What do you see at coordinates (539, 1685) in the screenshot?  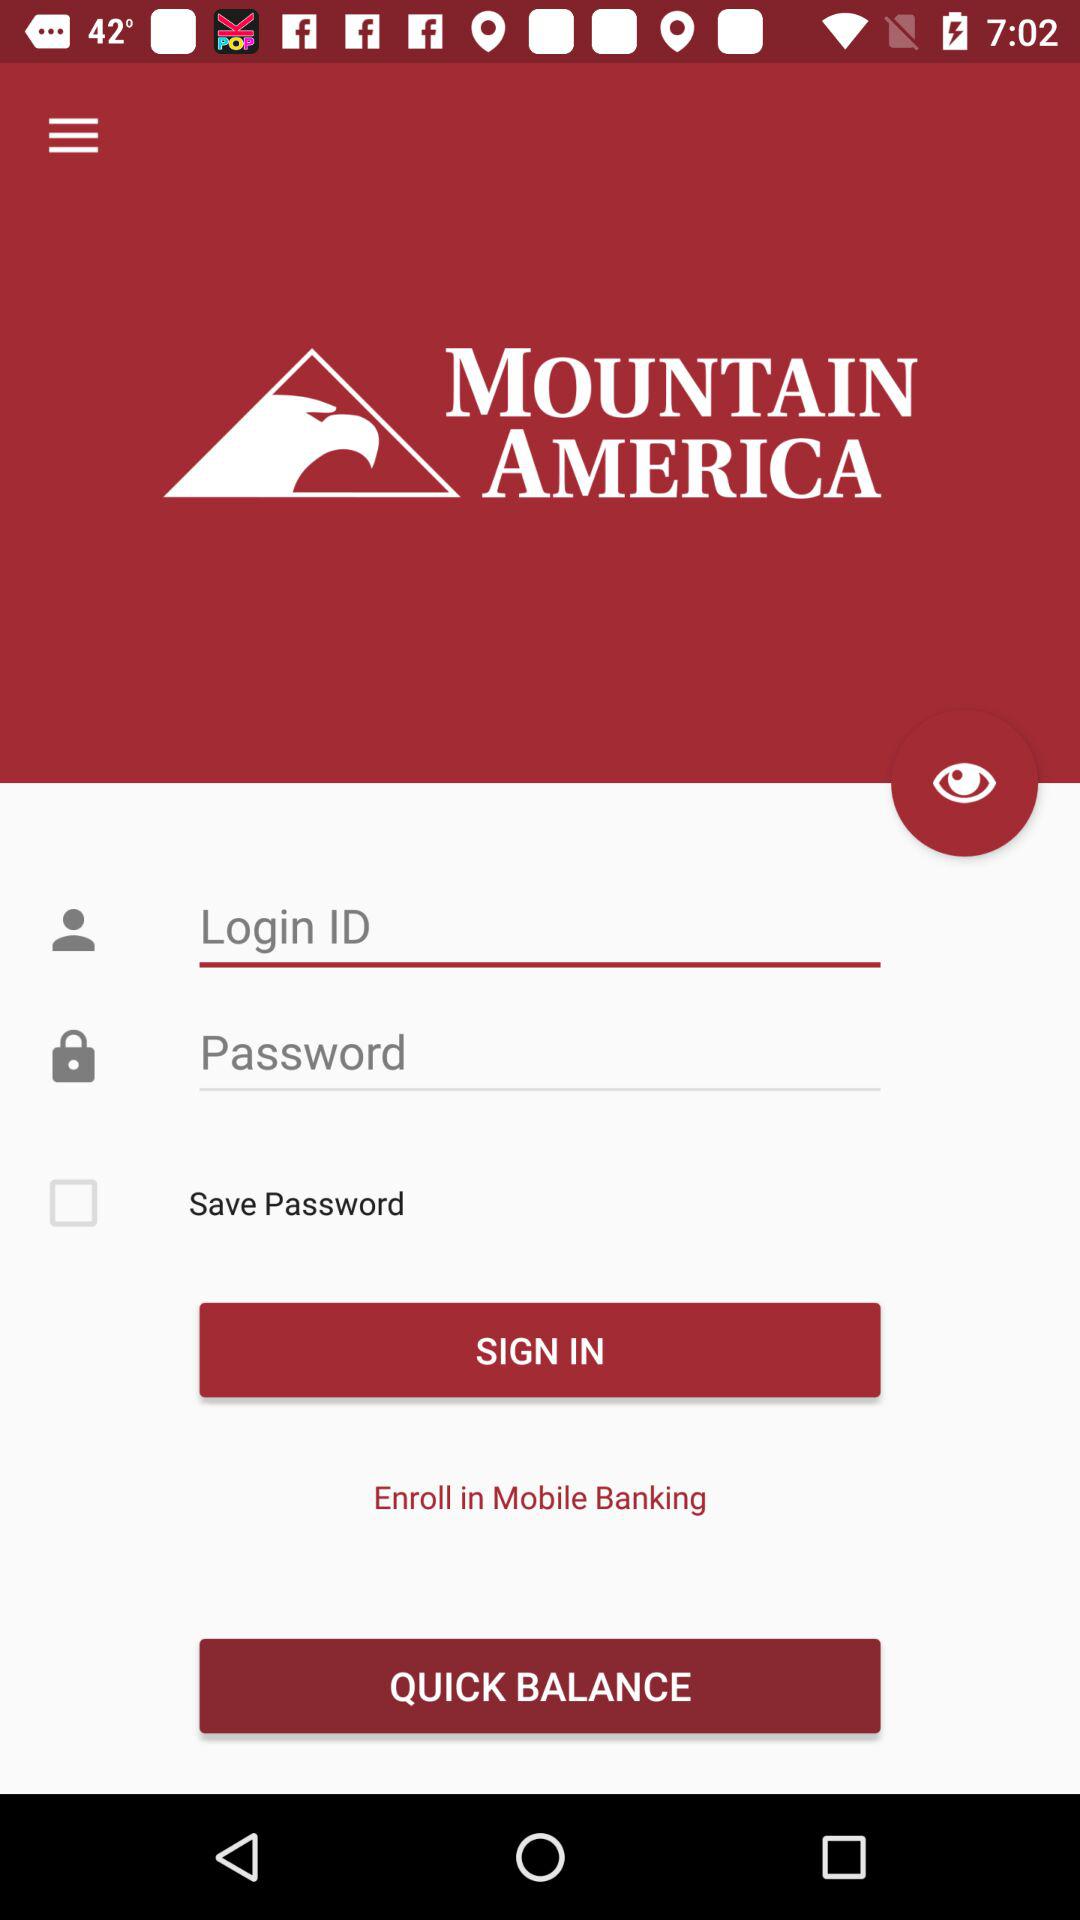 I see `select the item below the enroll in mobile` at bounding box center [539, 1685].